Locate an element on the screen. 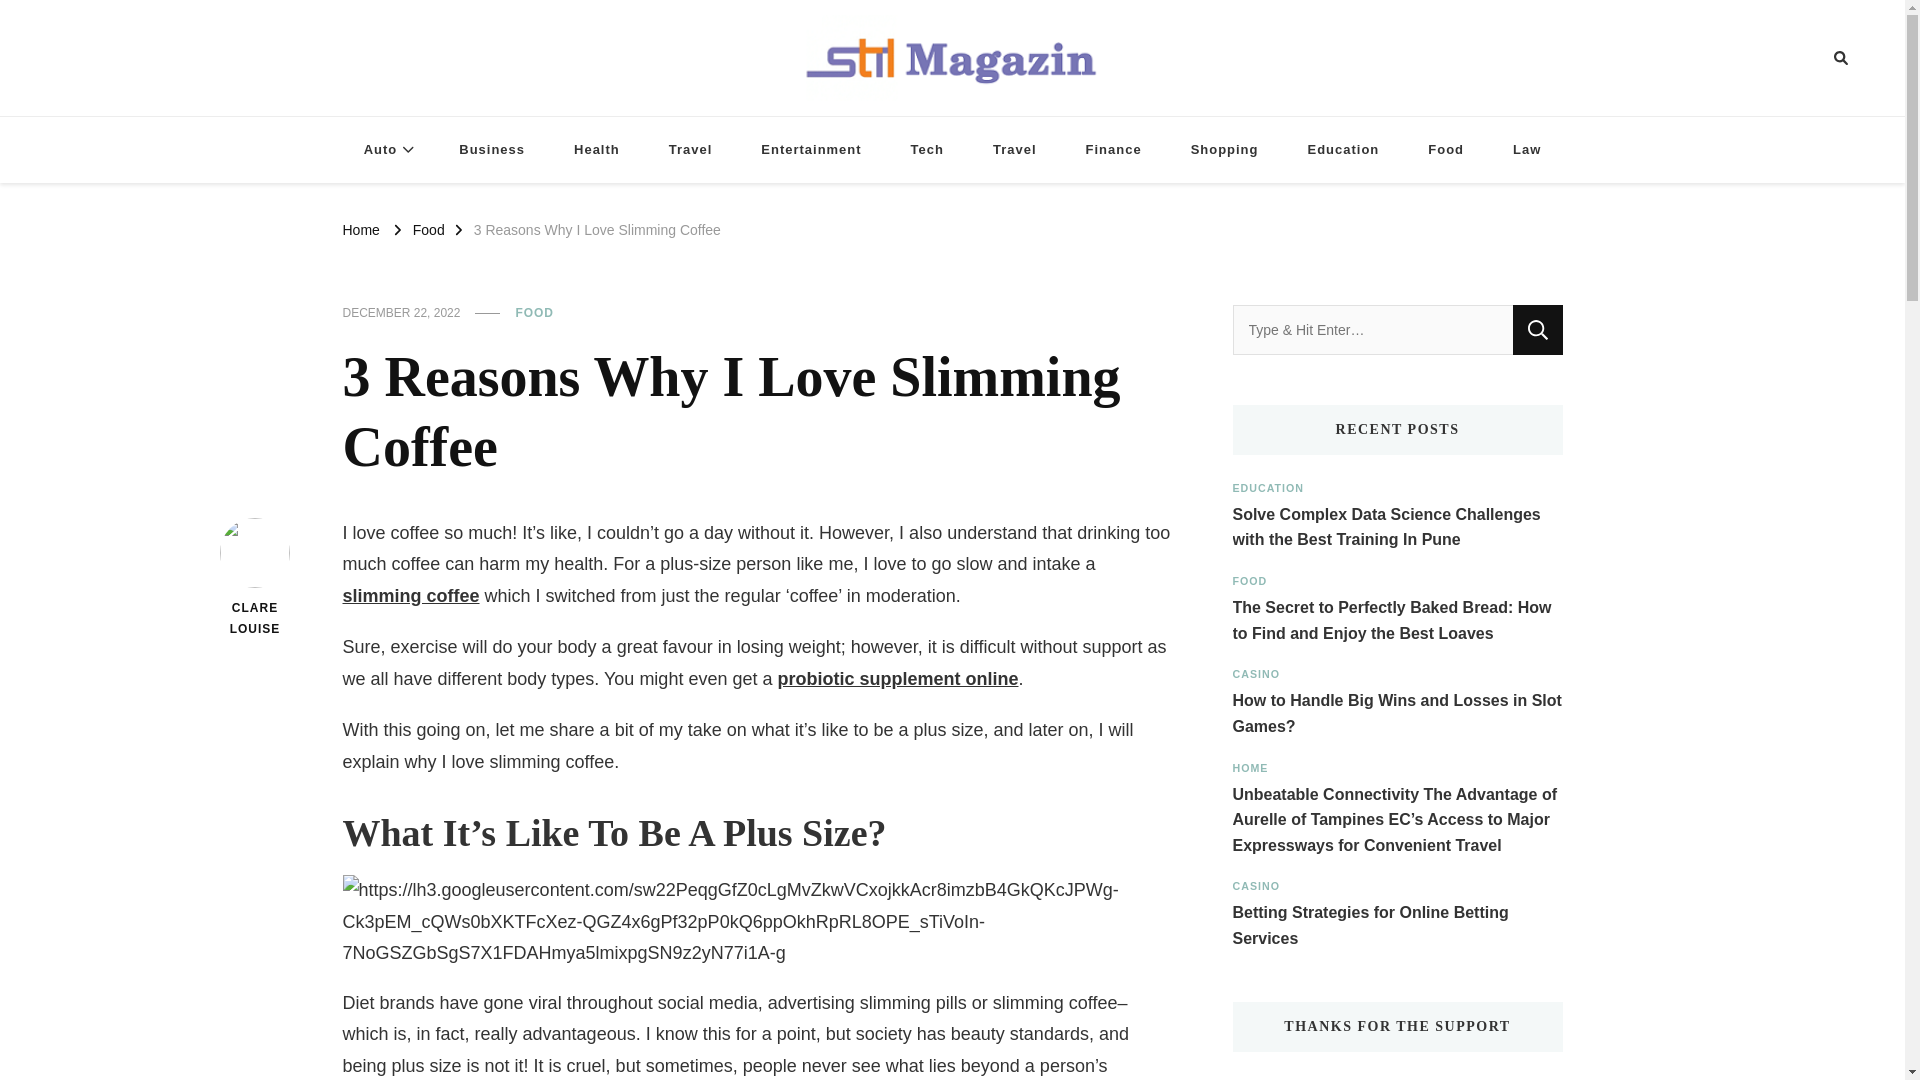 Image resolution: width=1920 pixels, height=1080 pixels. Search is located at coordinates (1537, 330).